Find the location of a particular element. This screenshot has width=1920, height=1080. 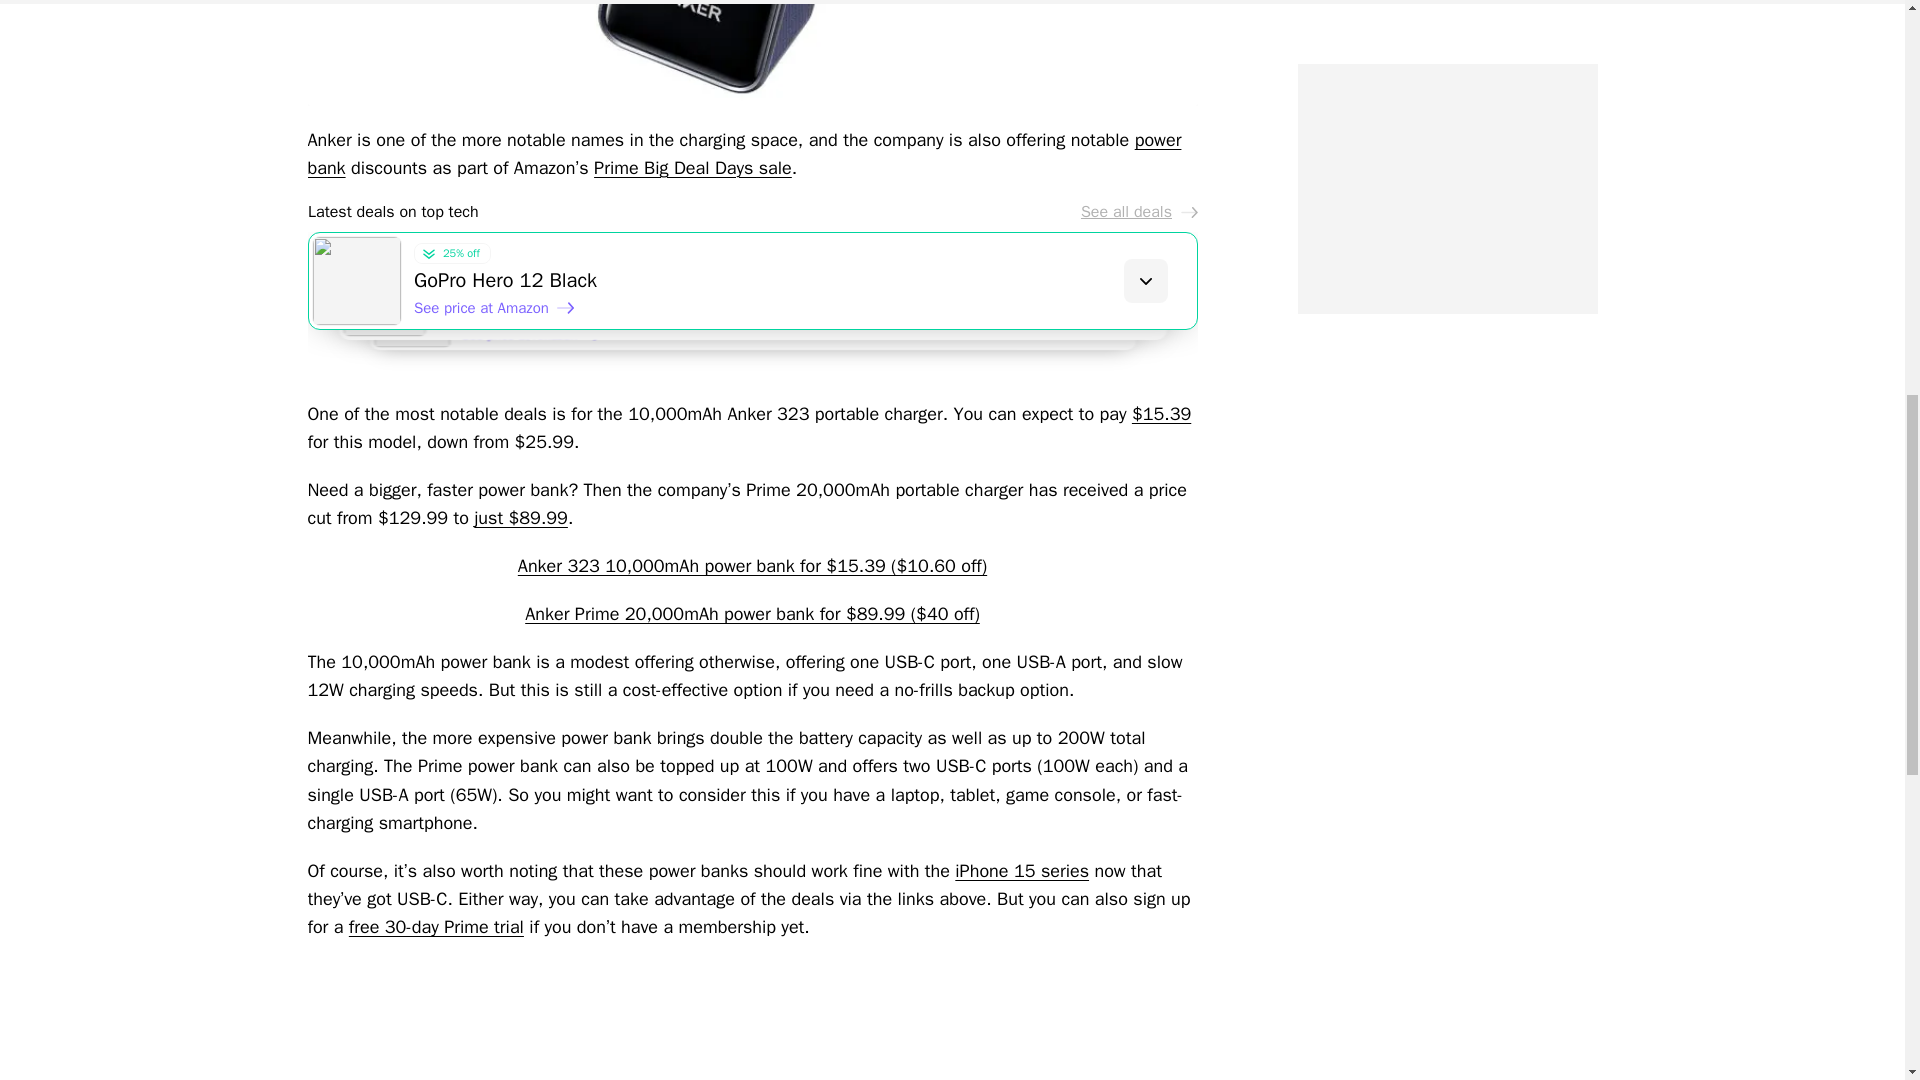

power bank is located at coordinates (744, 154).